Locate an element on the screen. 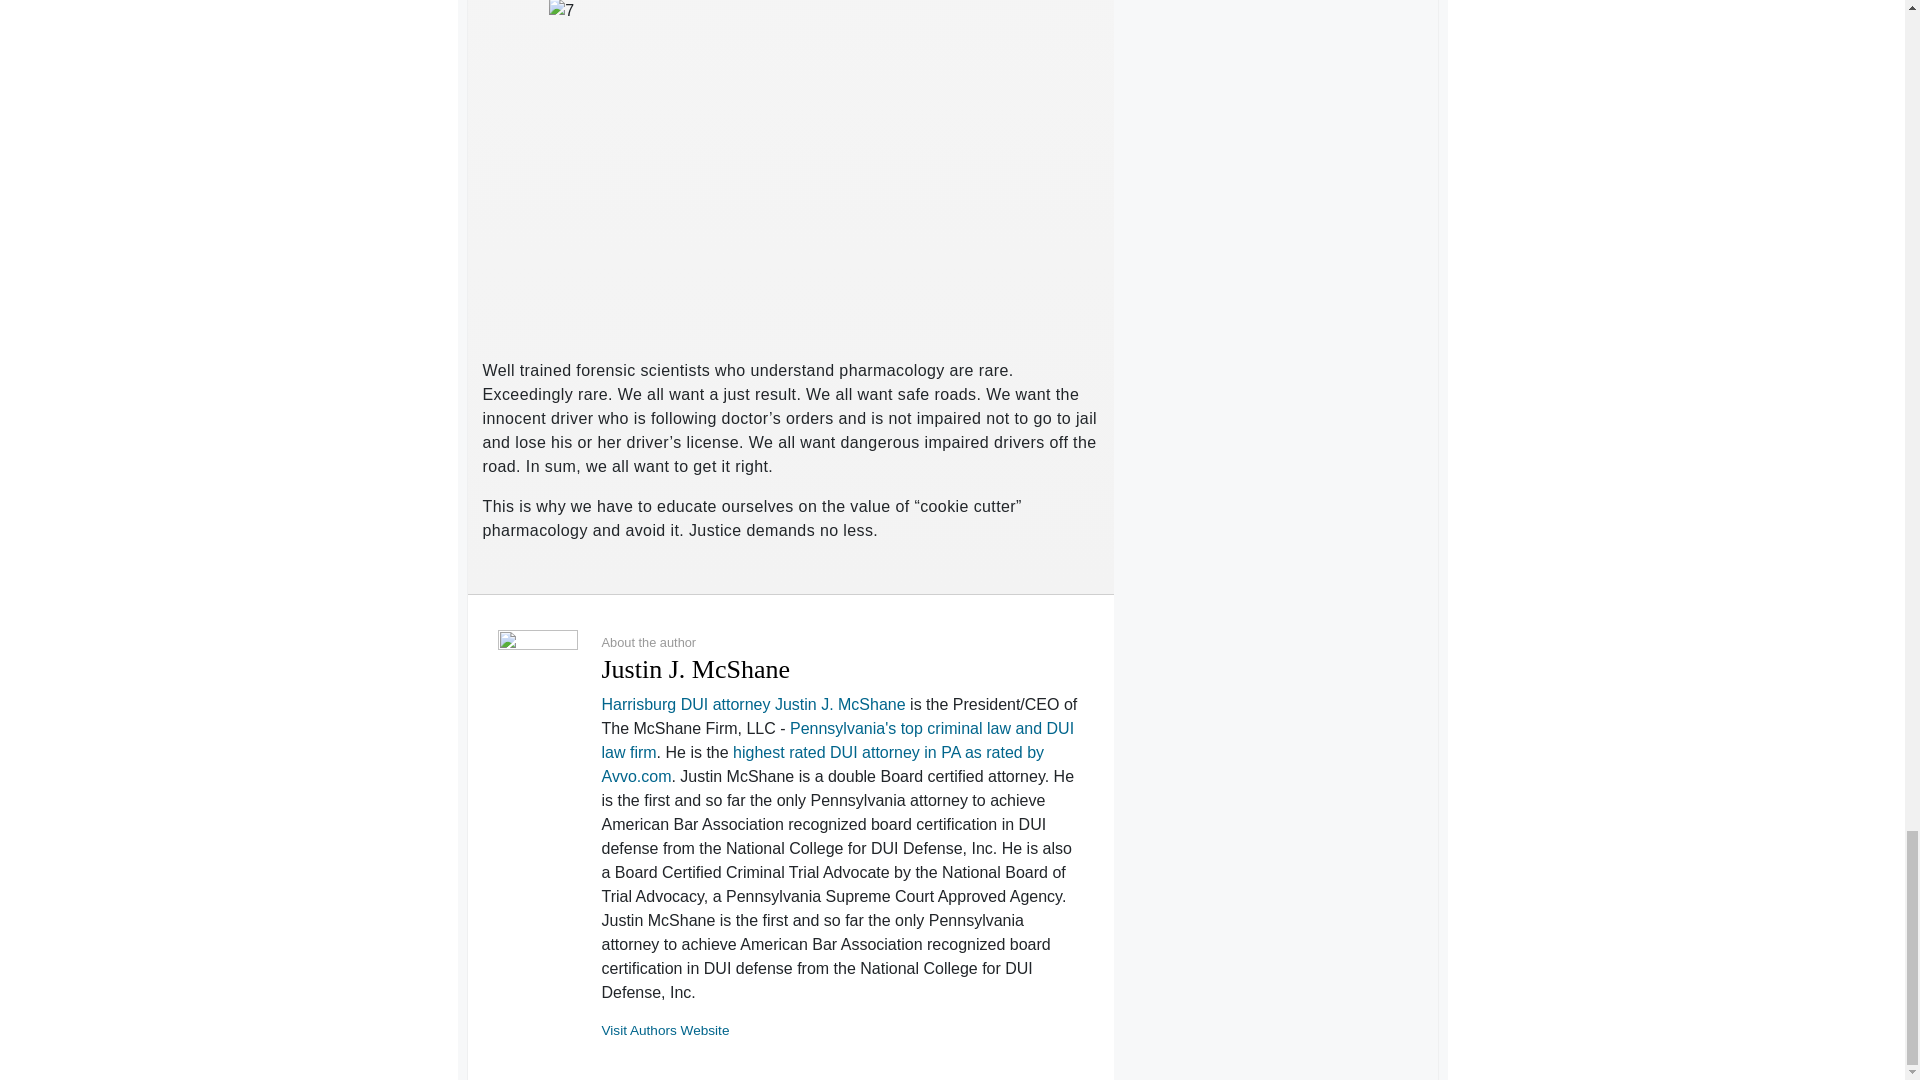  Harrisburg DUI attorney is located at coordinates (686, 704).